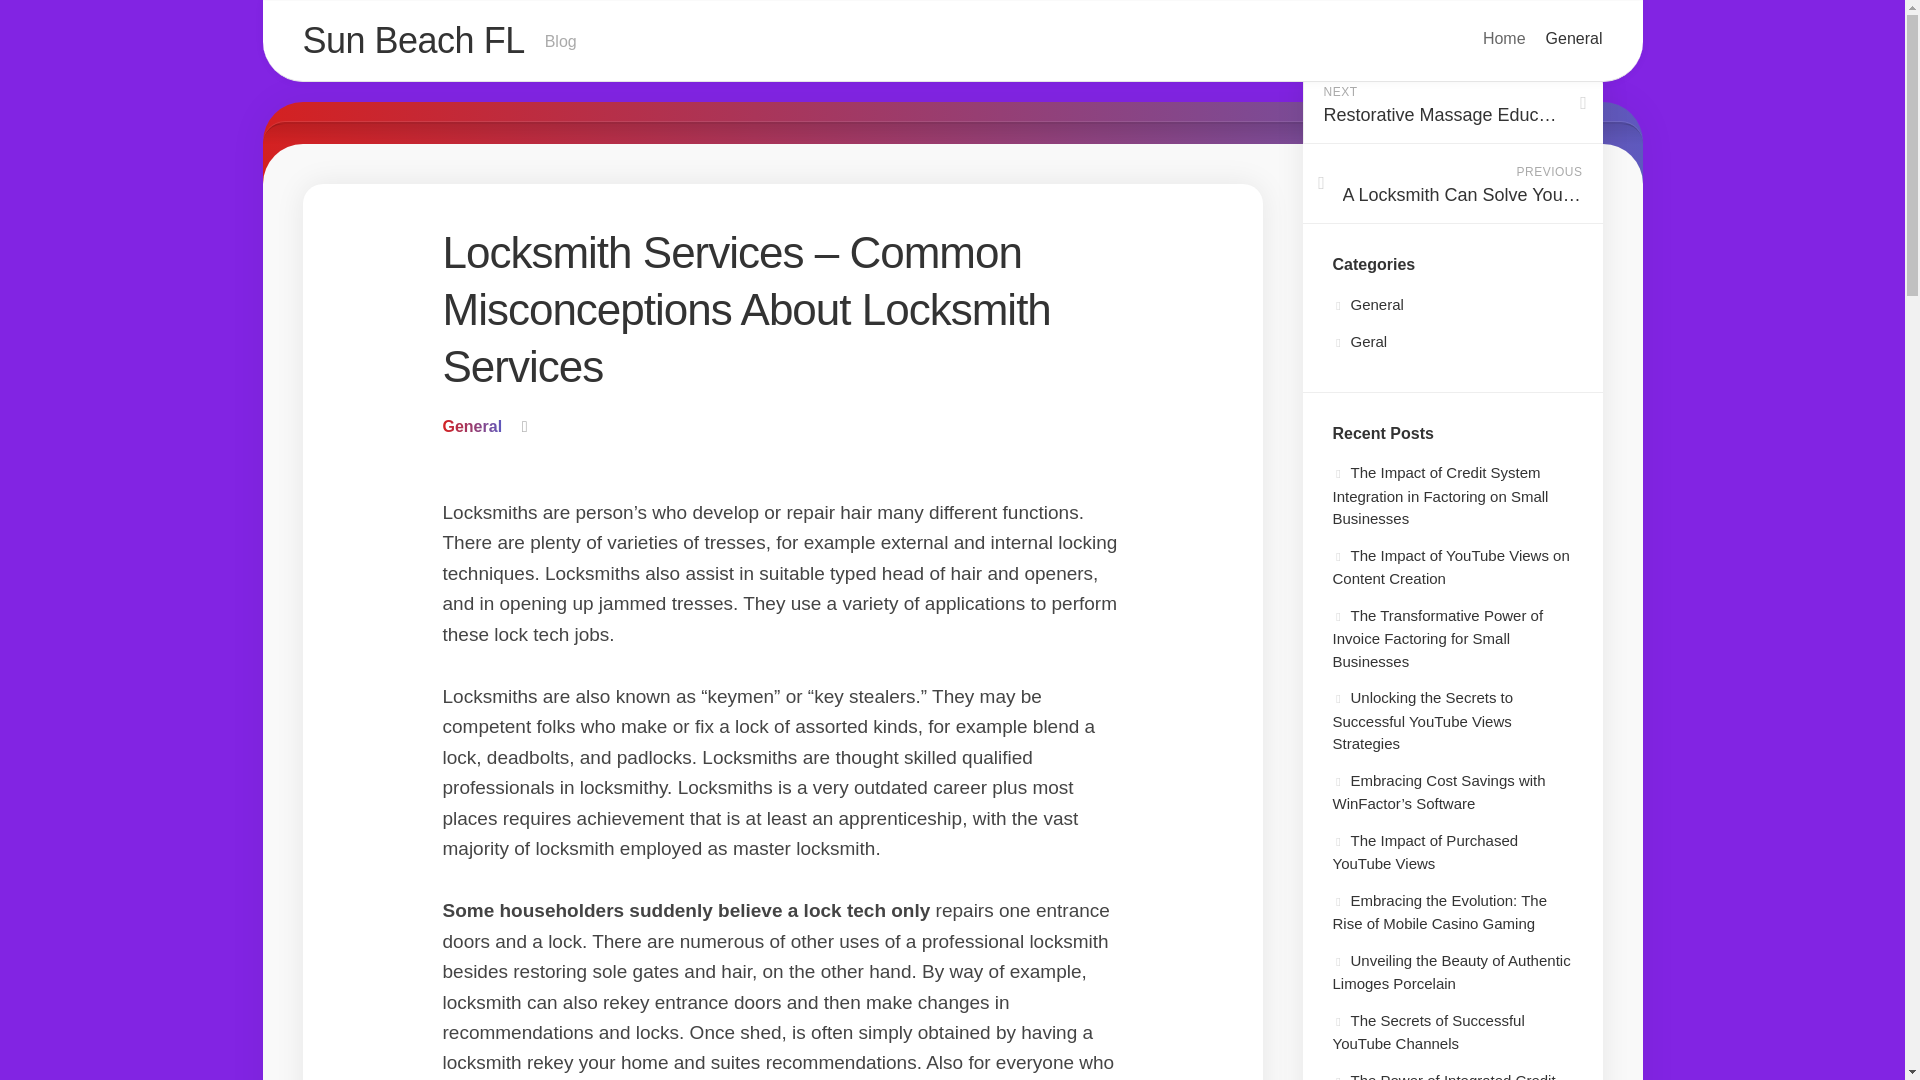  What do you see at coordinates (1451, 972) in the screenshot?
I see `Unveiling the Beauty of Authentic Limoges Porcelain` at bounding box center [1451, 972].